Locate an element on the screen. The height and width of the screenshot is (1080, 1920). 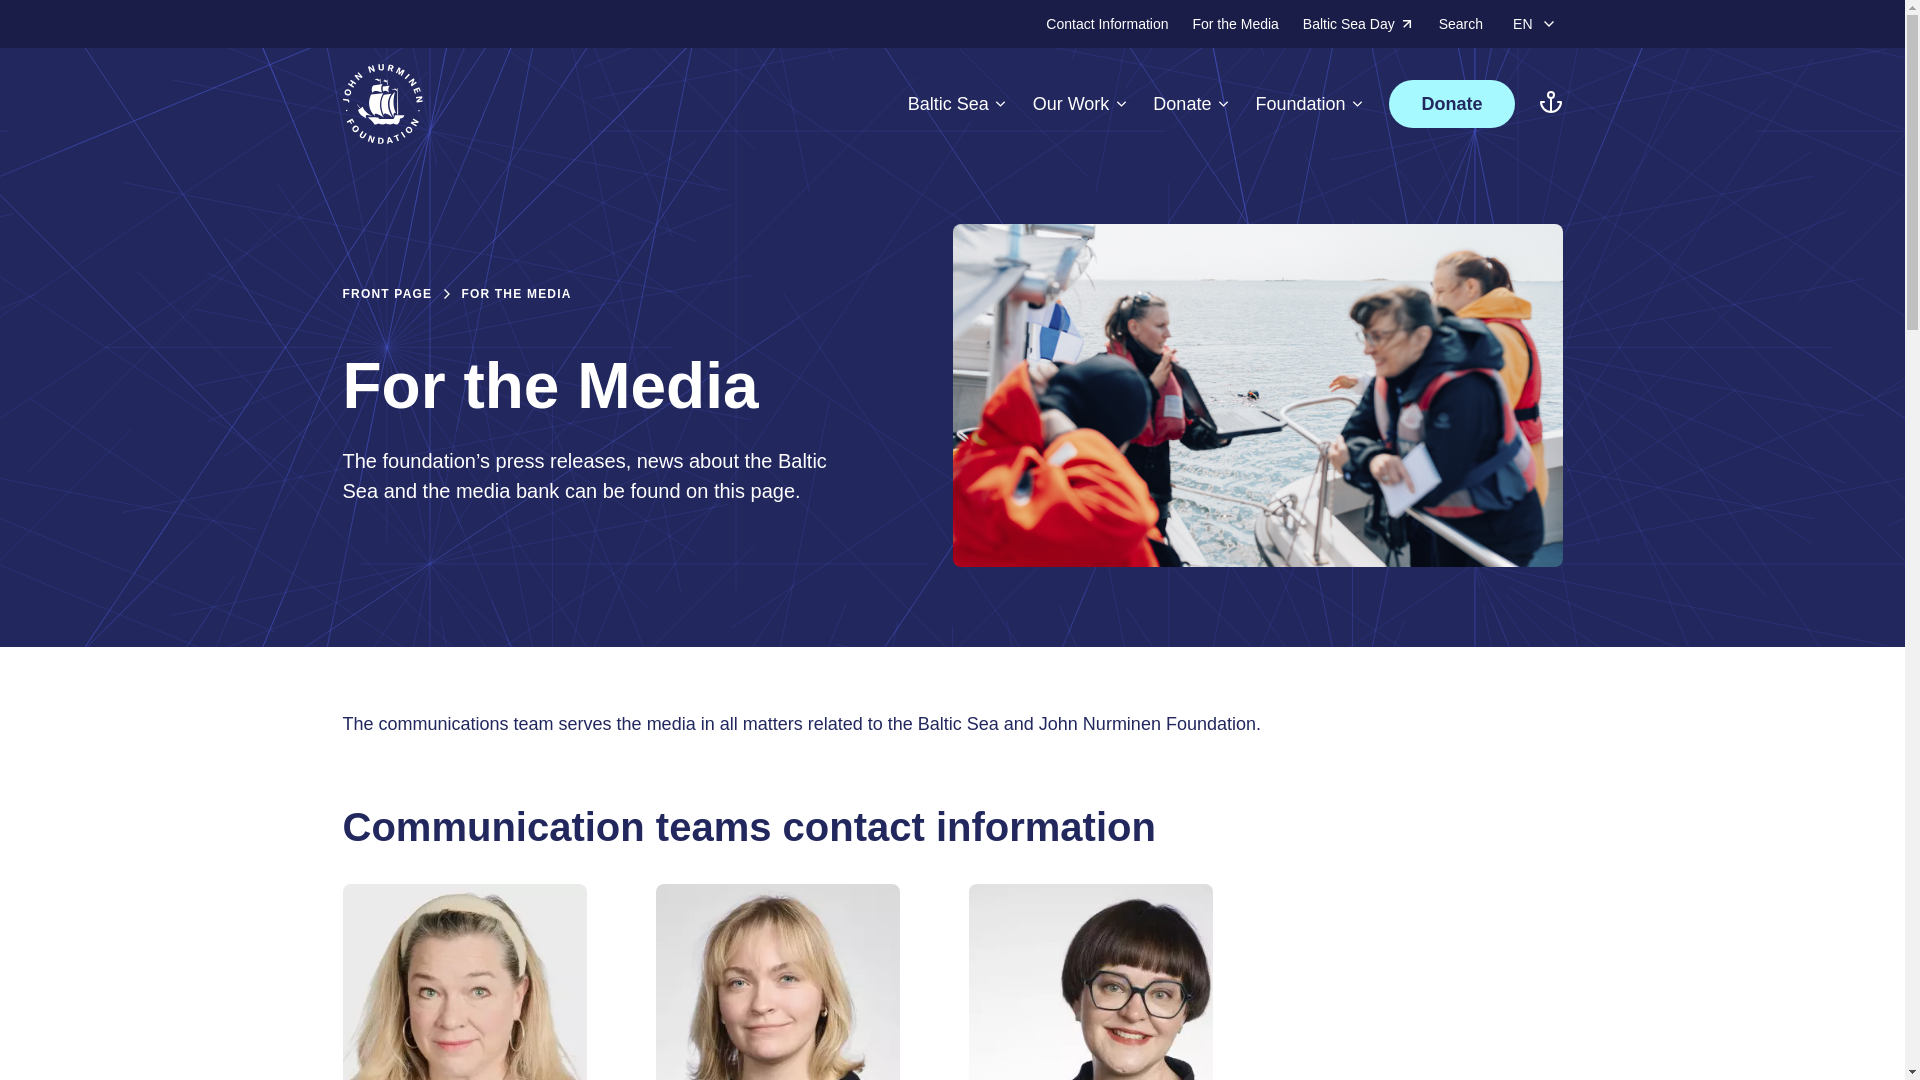
Foundation is located at coordinates (1310, 103).